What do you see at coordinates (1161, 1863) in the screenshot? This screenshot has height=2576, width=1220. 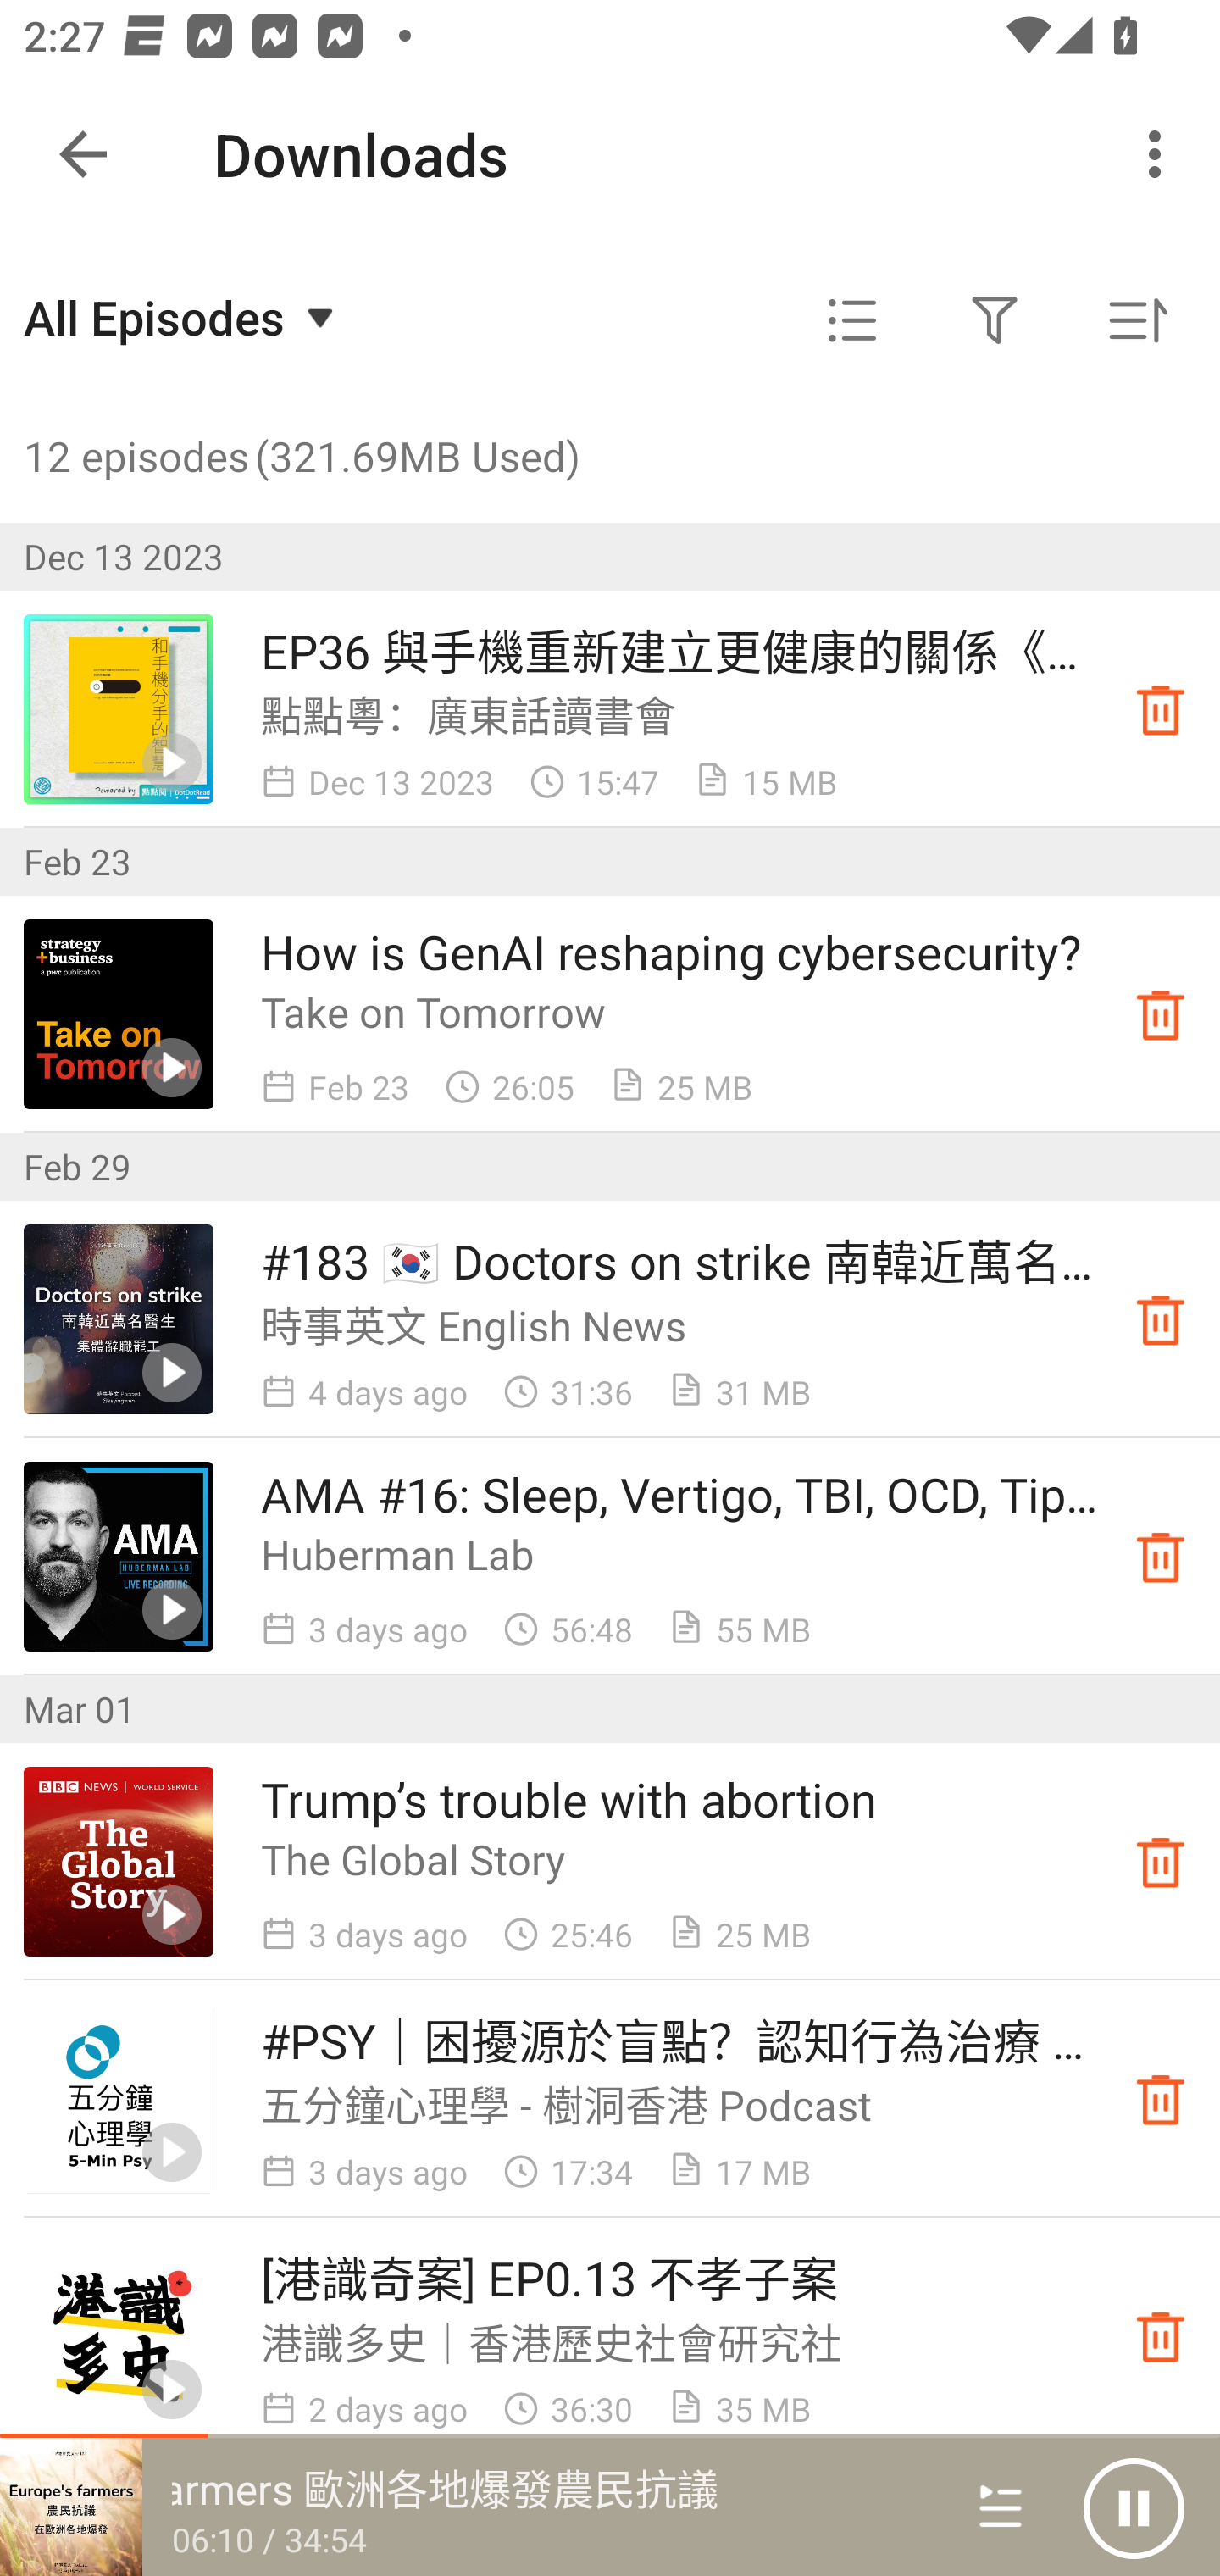 I see `Downloaded` at bounding box center [1161, 1863].